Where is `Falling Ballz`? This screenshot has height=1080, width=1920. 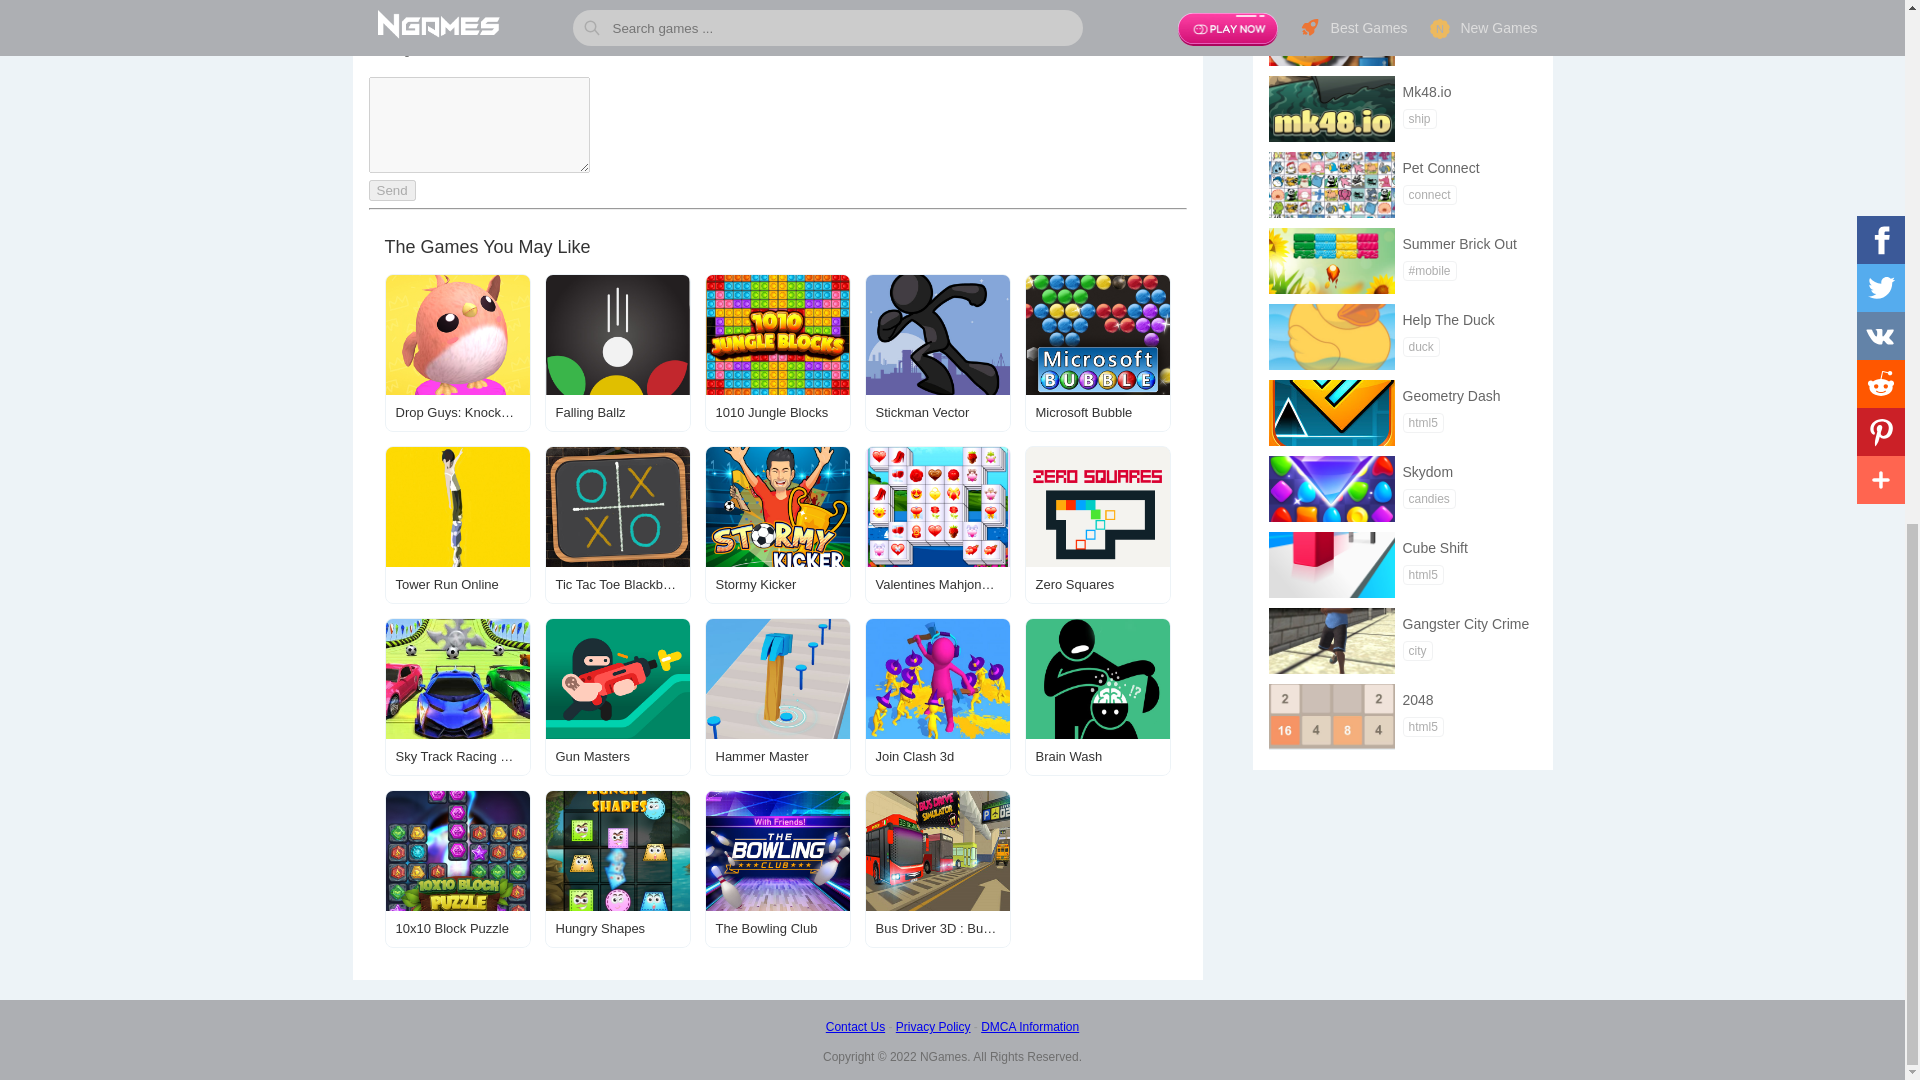 Falling Ballz is located at coordinates (616, 353).